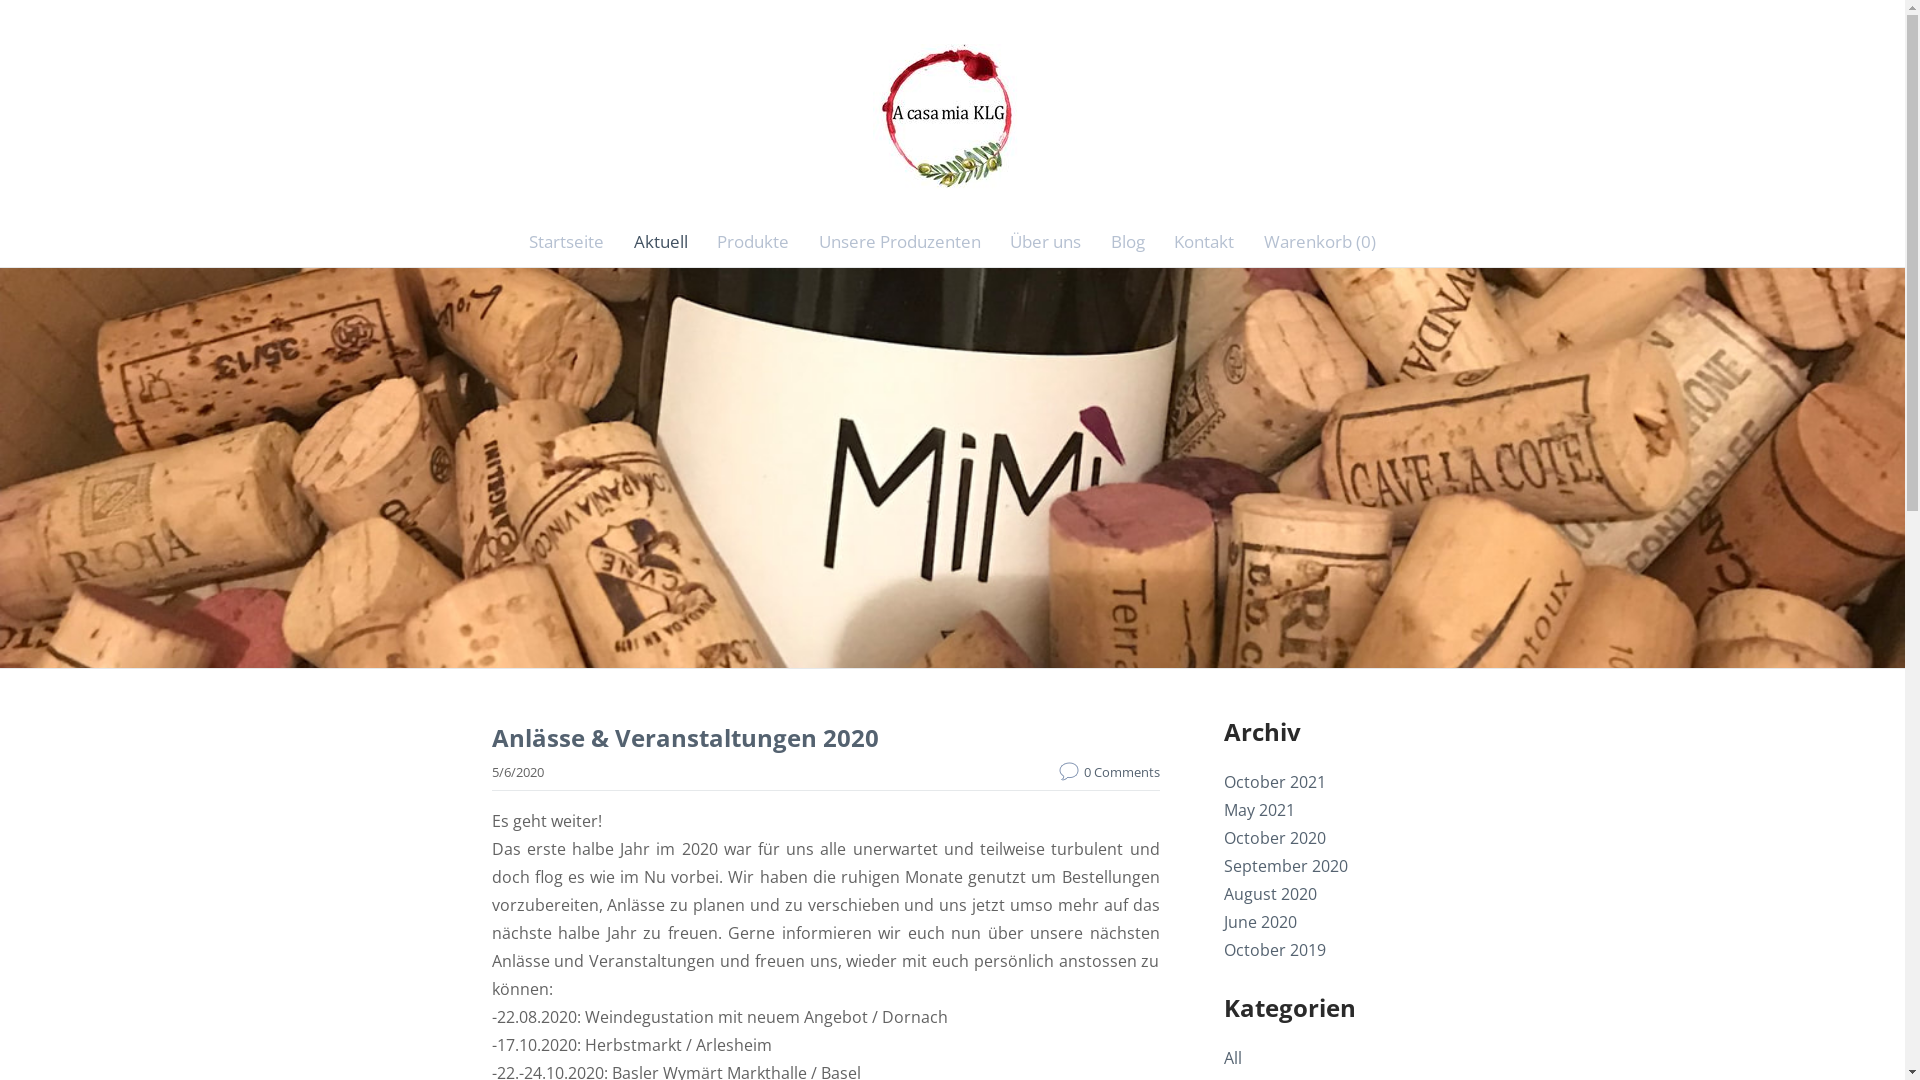 The width and height of the screenshot is (1920, 1080). Describe the element at coordinates (661, 242) in the screenshot. I see `Aktuell` at that location.